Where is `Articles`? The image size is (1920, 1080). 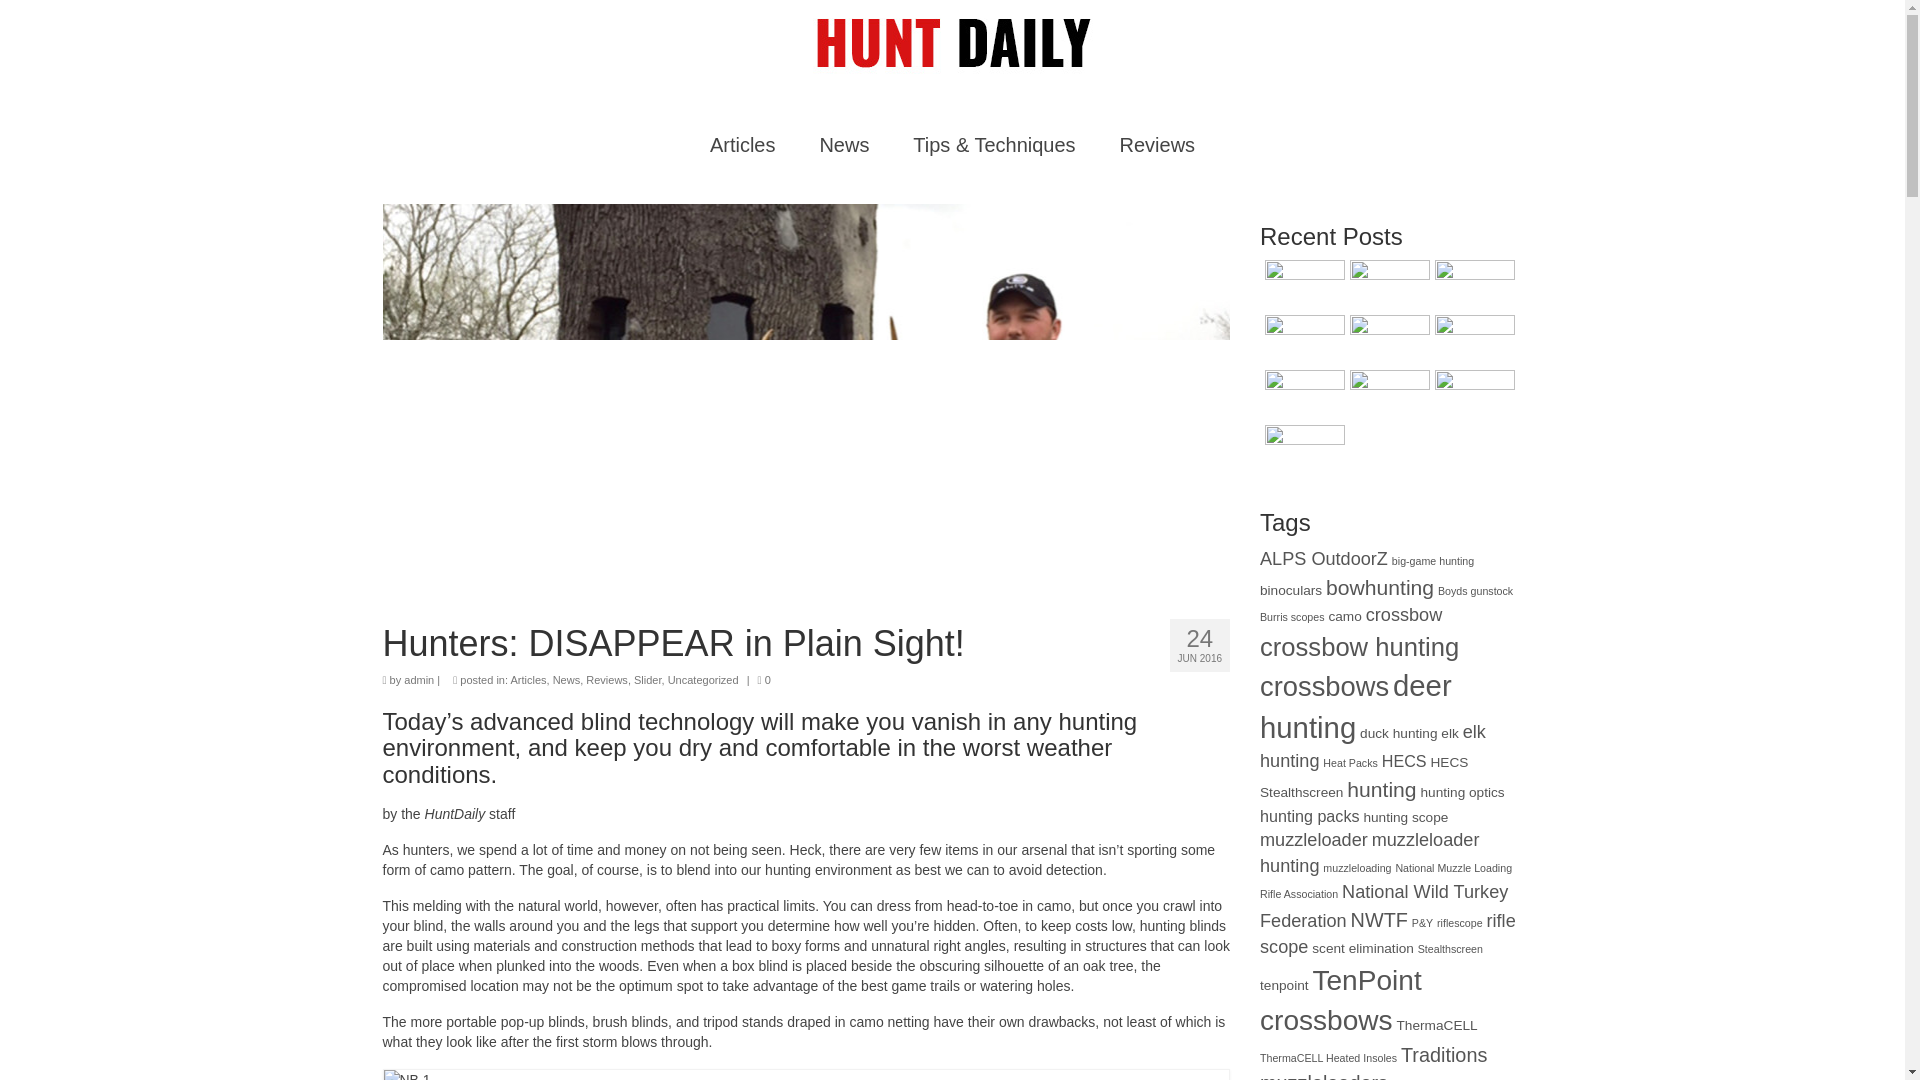
Articles is located at coordinates (528, 679).